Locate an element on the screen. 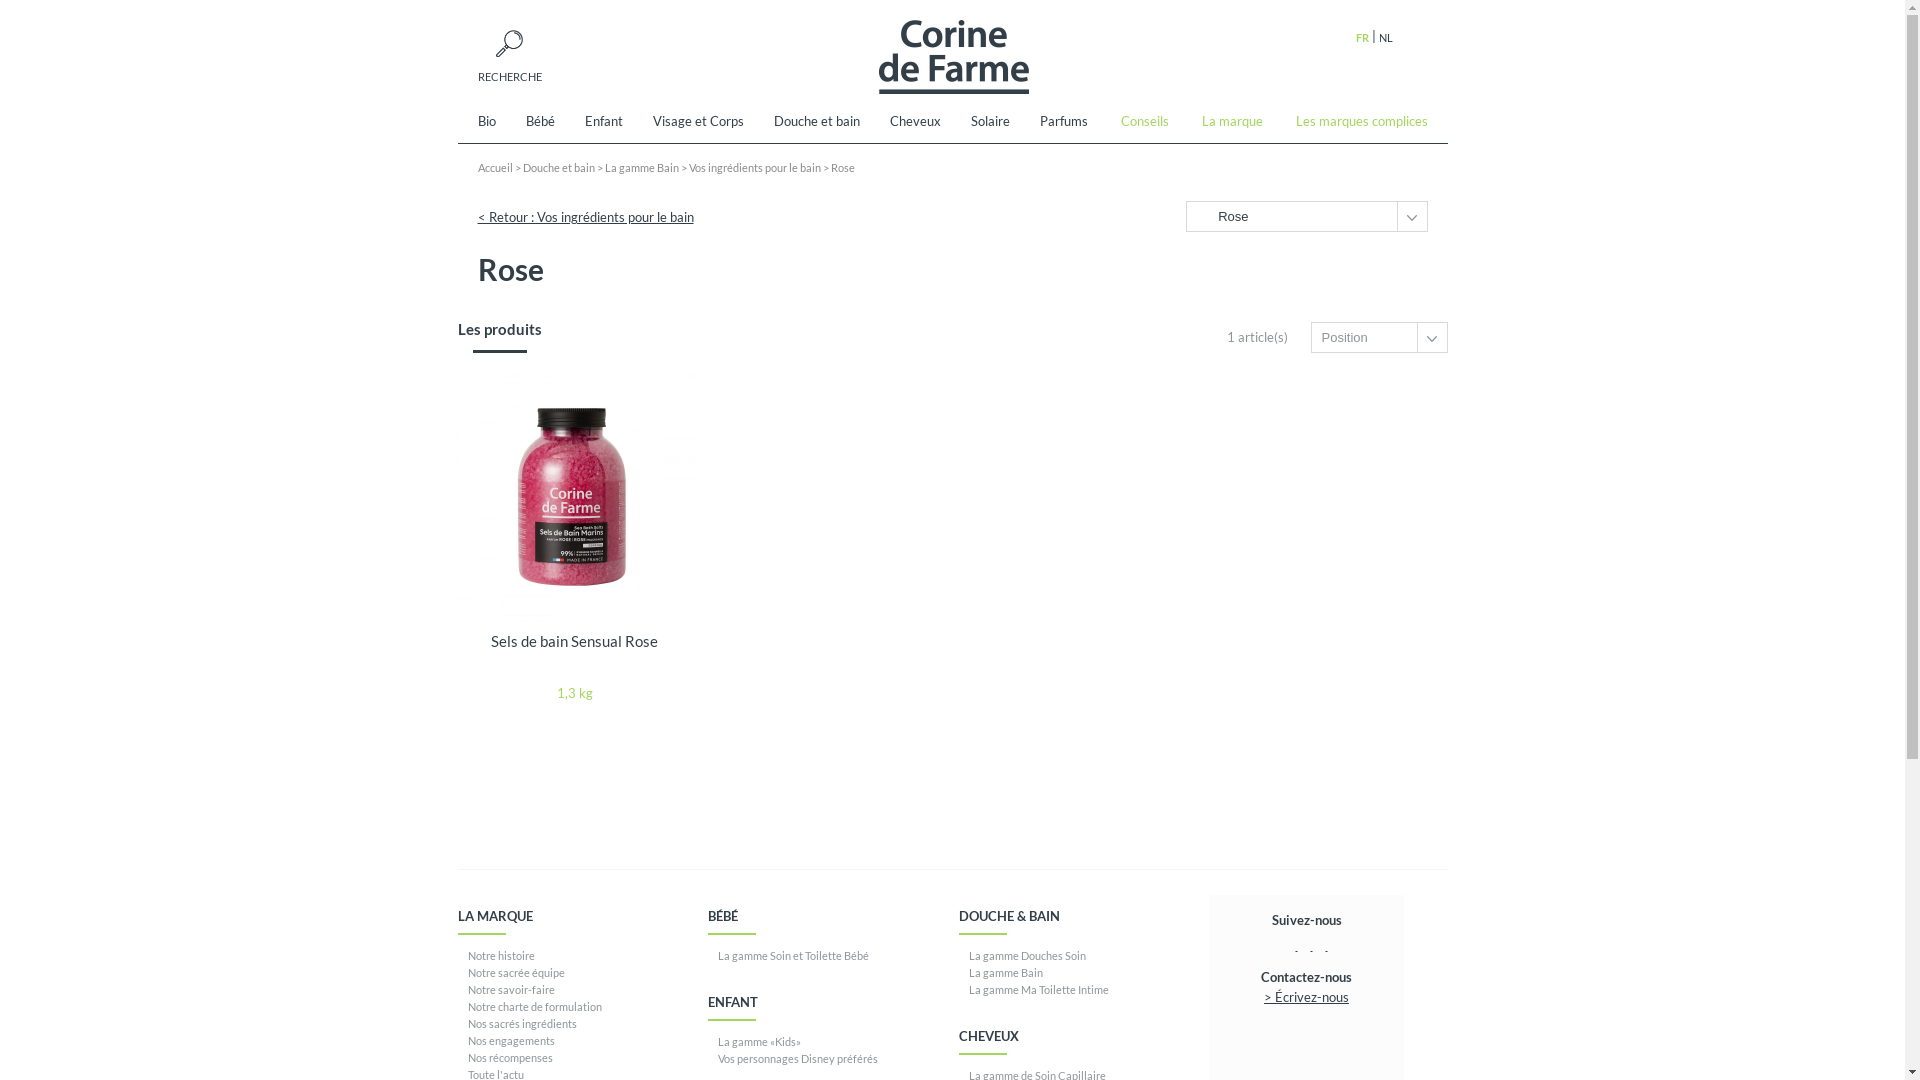  FR is located at coordinates (1362, 38).